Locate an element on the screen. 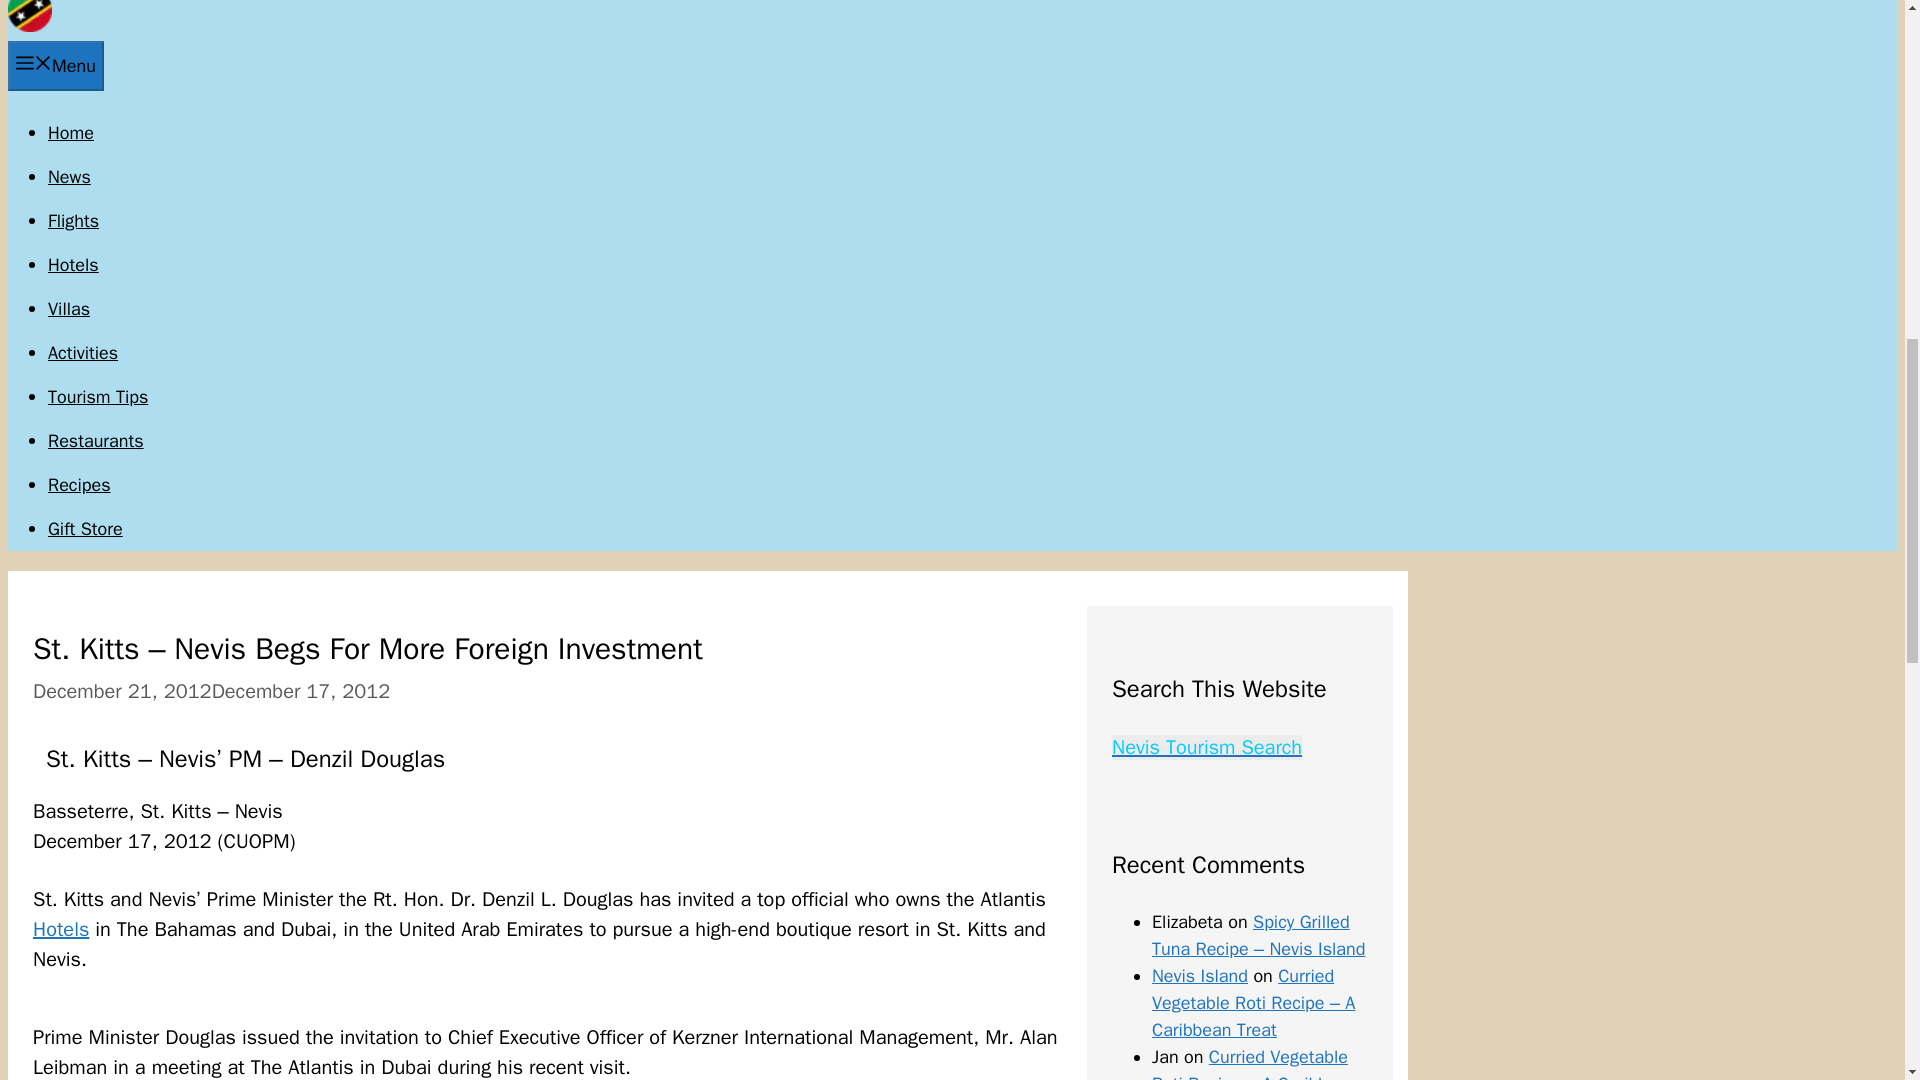 This screenshot has height=1080, width=1920. Nevis Island is located at coordinates (1200, 976).